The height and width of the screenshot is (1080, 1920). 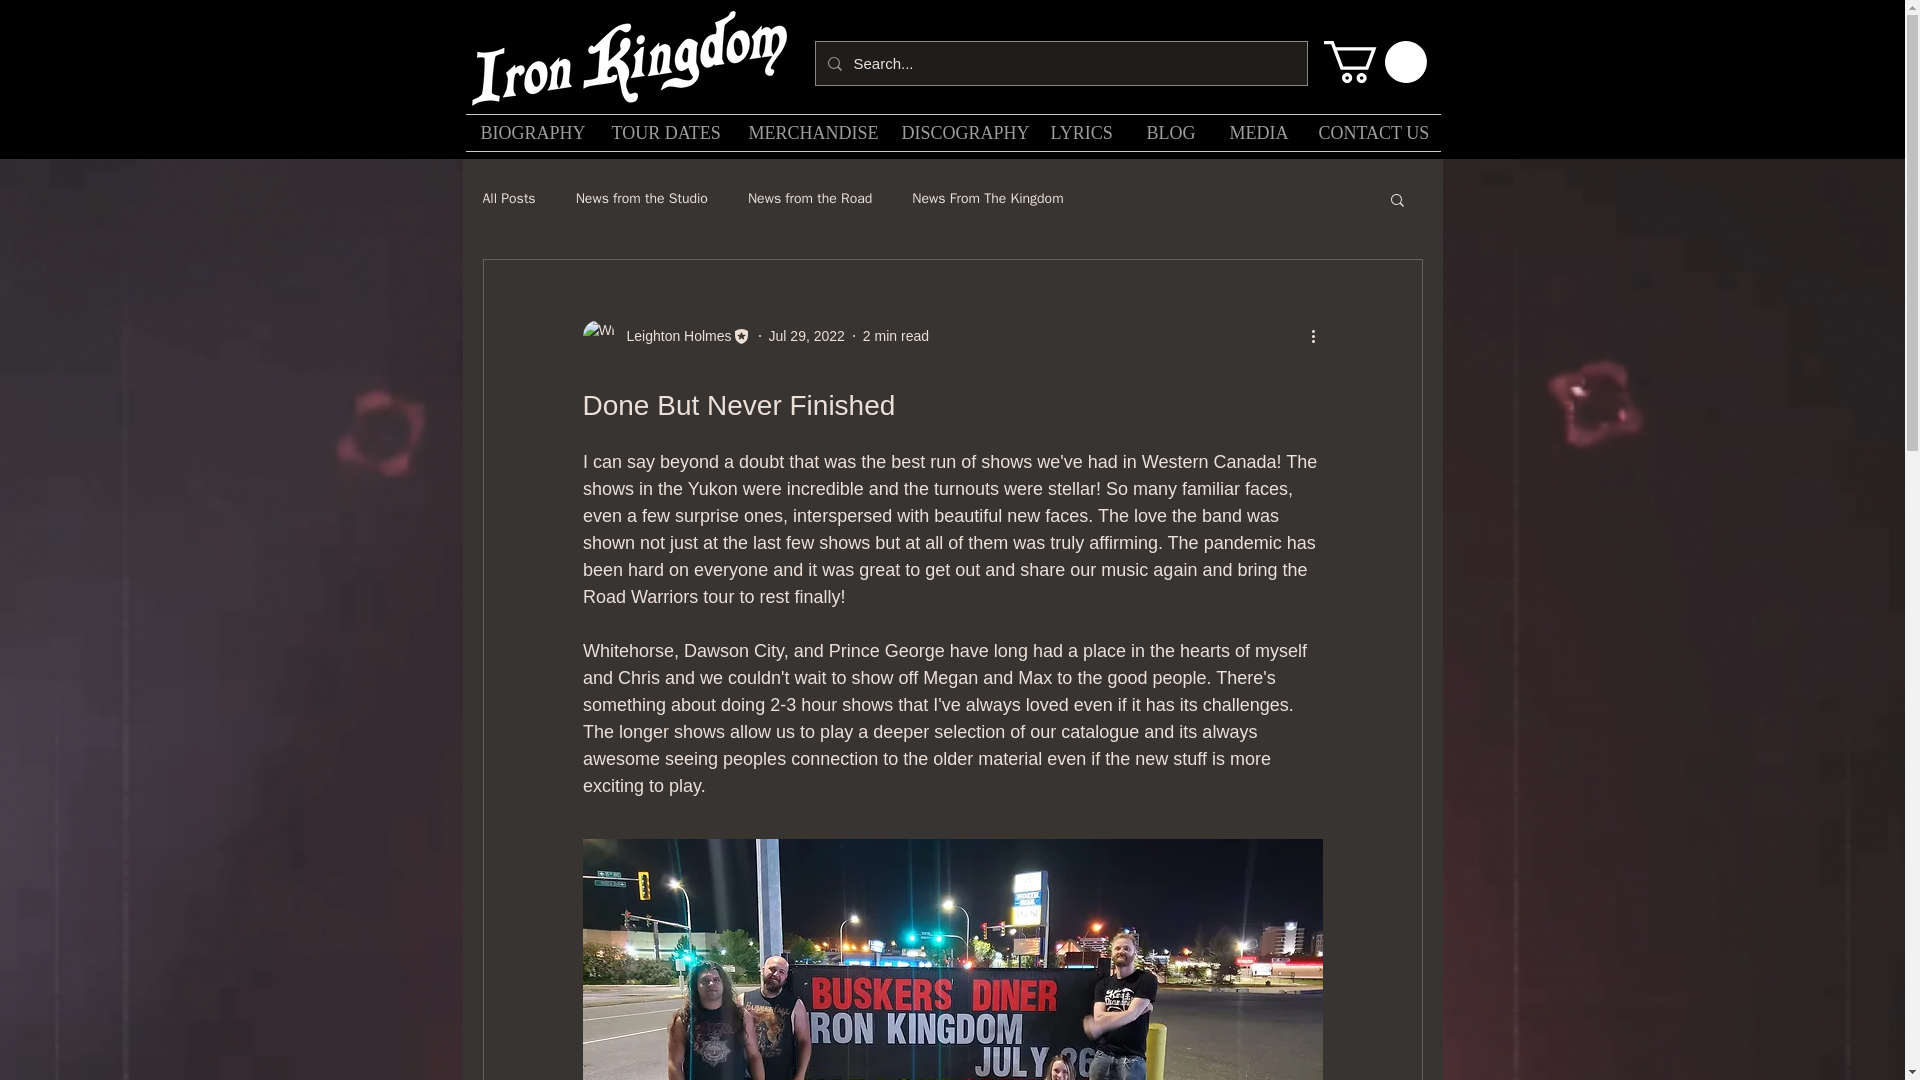 What do you see at coordinates (532, 132) in the screenshot?
I see `BIOGRAPHY` at bounding box center [532, 132].